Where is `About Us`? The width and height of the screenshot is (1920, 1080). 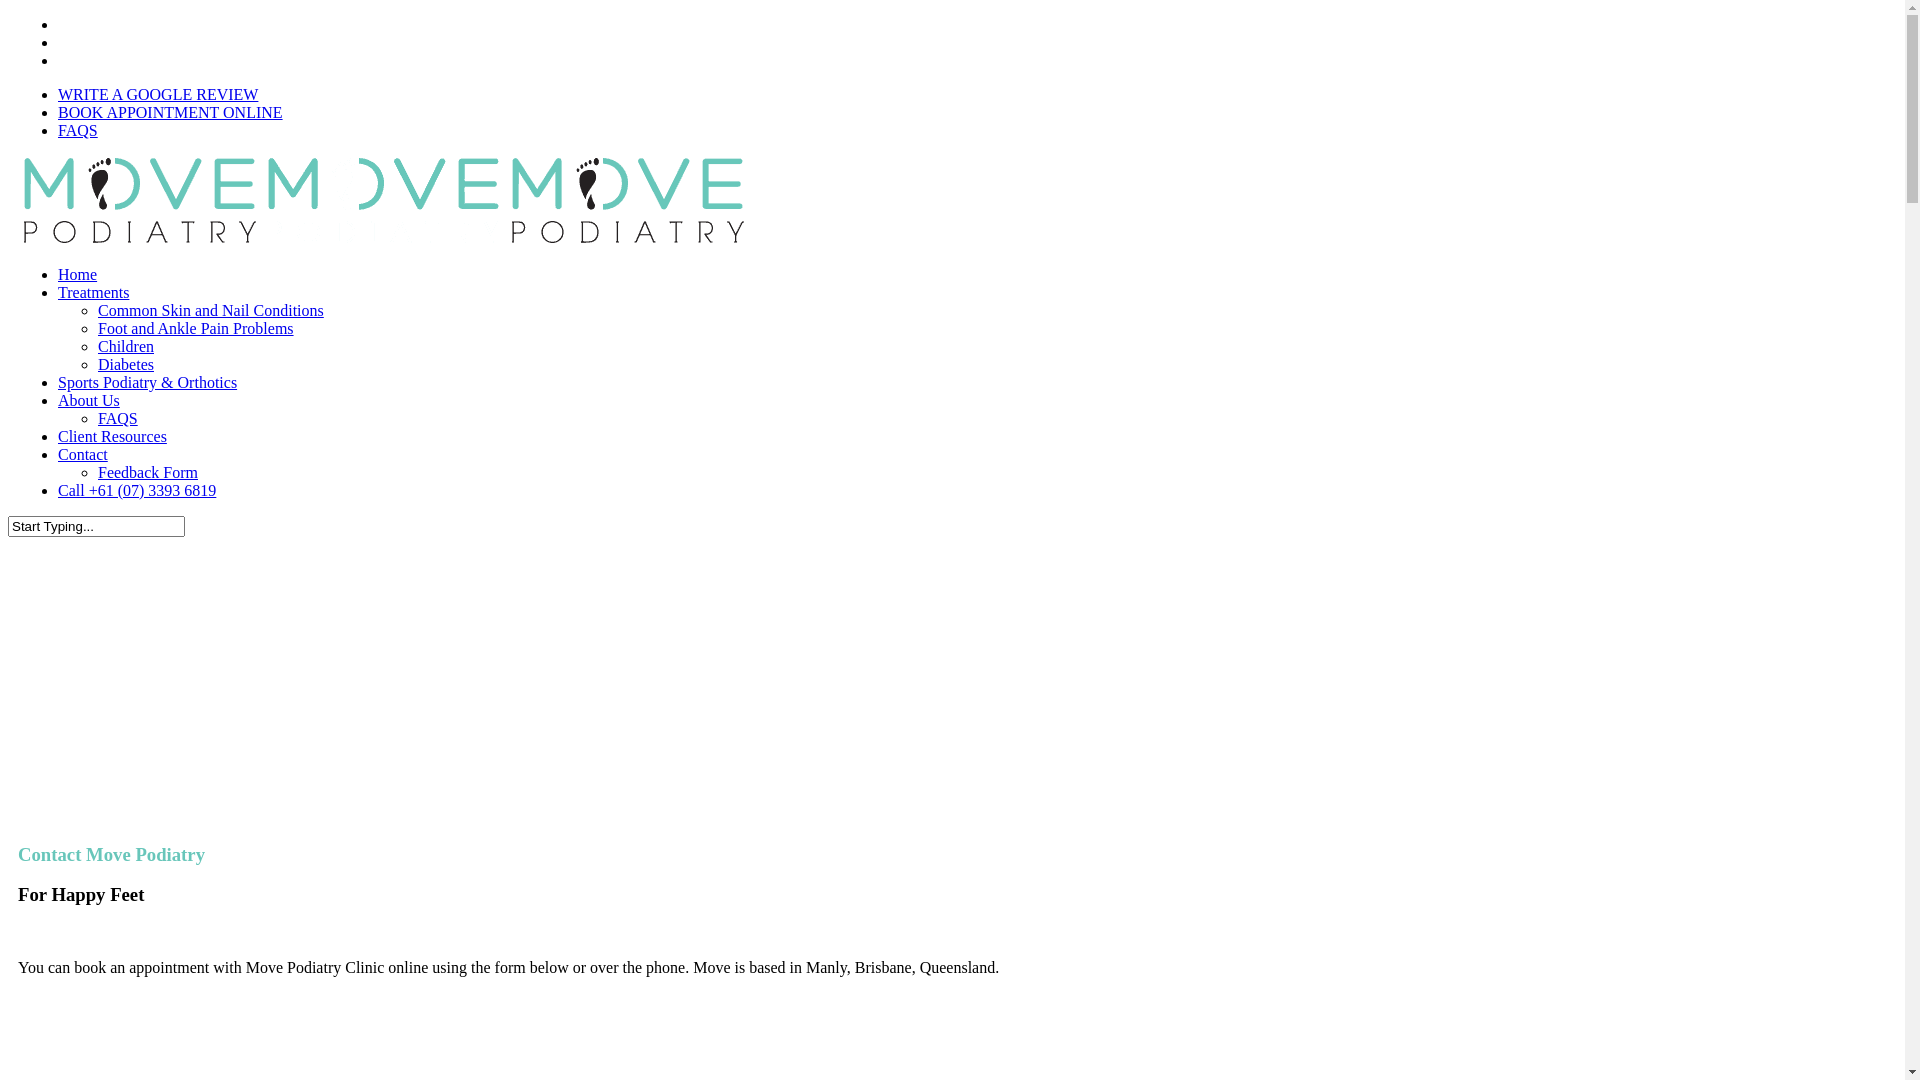 About Us is located at coordinates (89, 400).